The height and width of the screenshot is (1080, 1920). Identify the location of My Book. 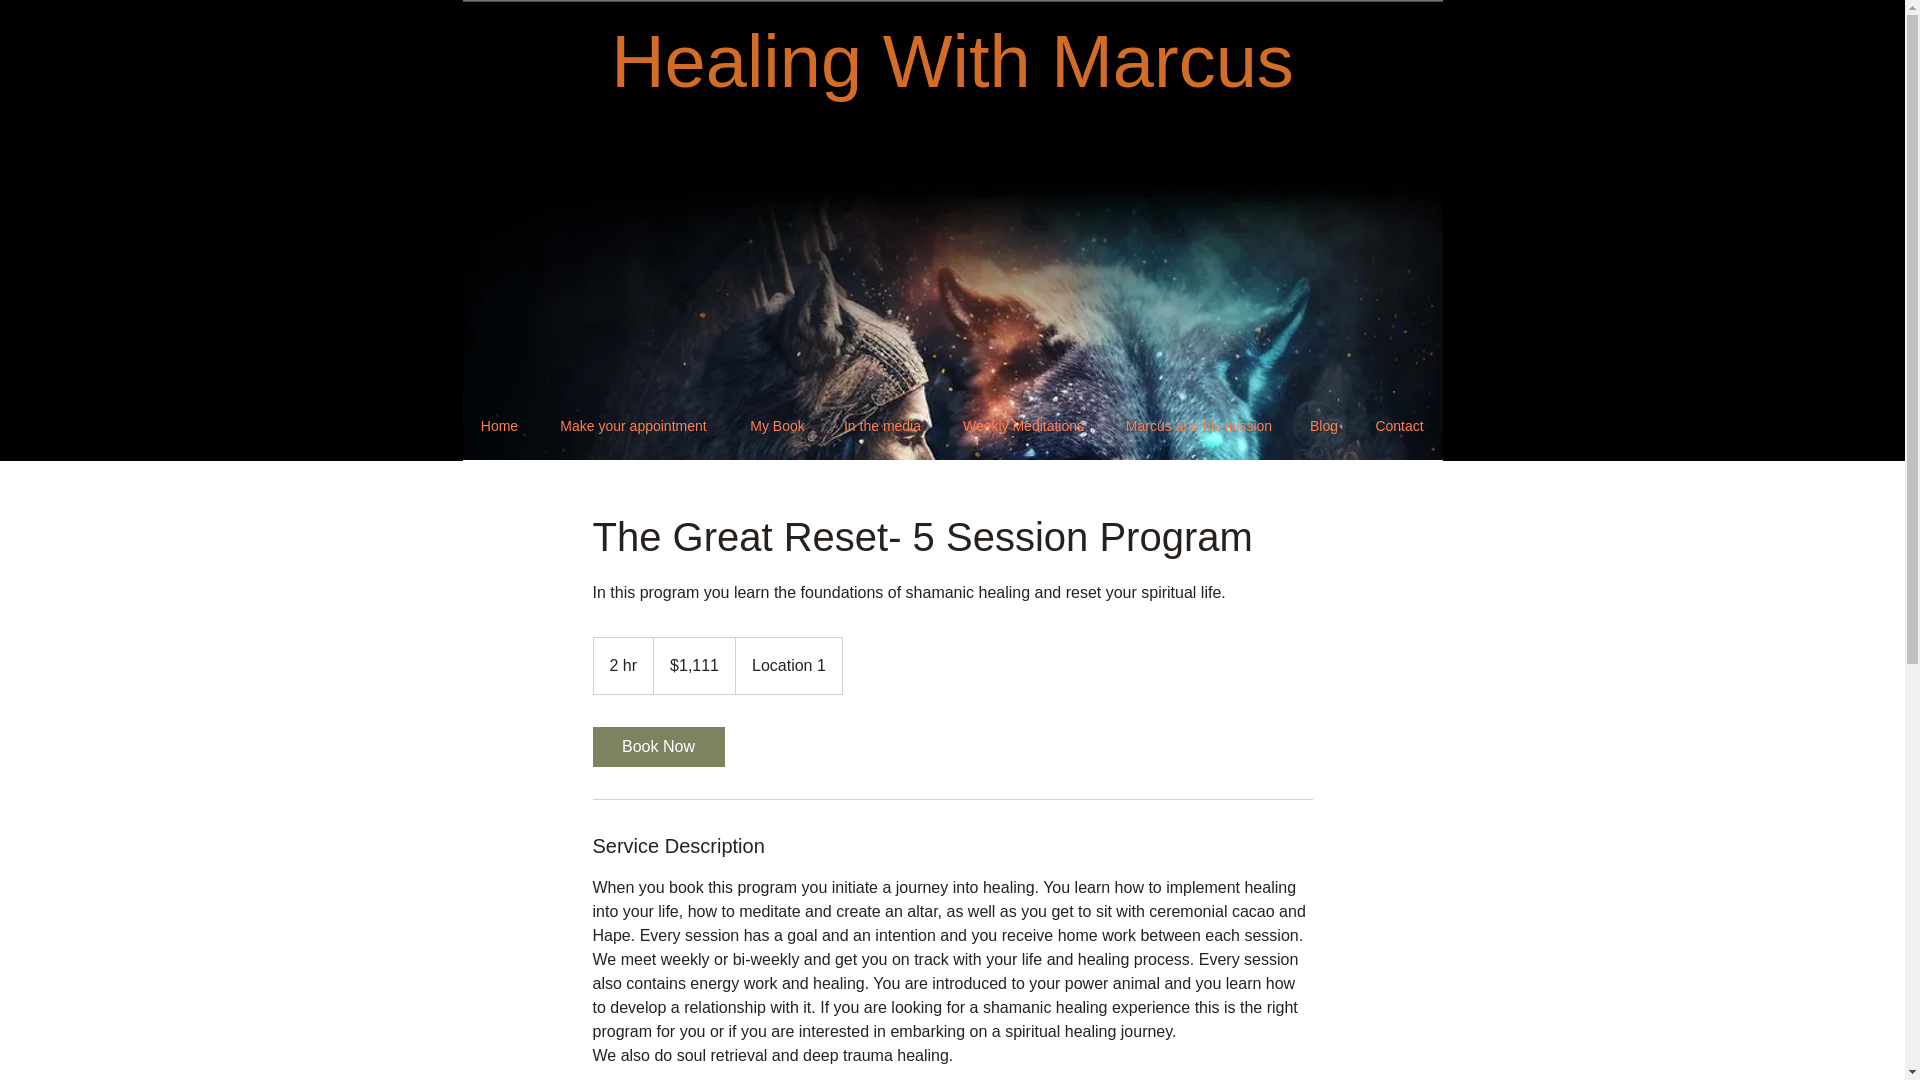
(776, 426).